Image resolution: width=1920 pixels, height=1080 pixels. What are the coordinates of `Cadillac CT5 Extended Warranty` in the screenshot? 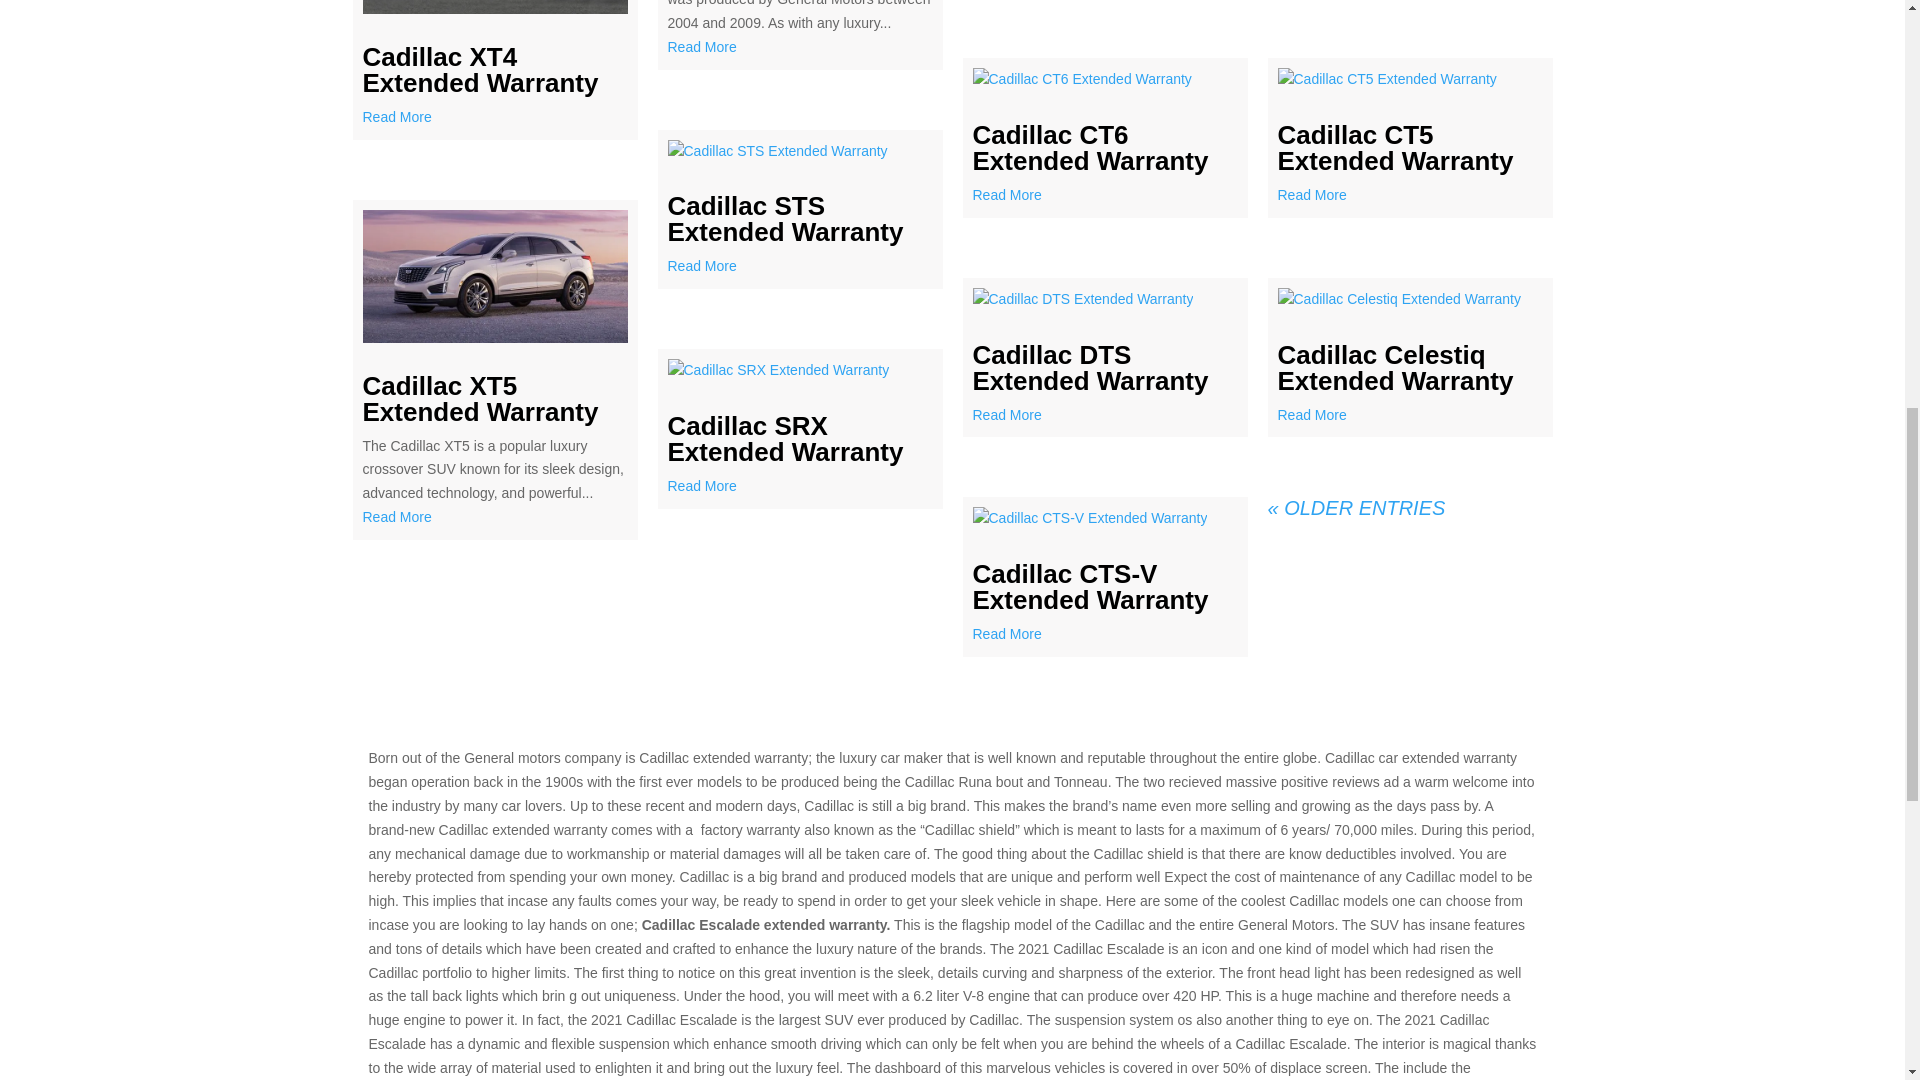 It's located at (1396, 148).